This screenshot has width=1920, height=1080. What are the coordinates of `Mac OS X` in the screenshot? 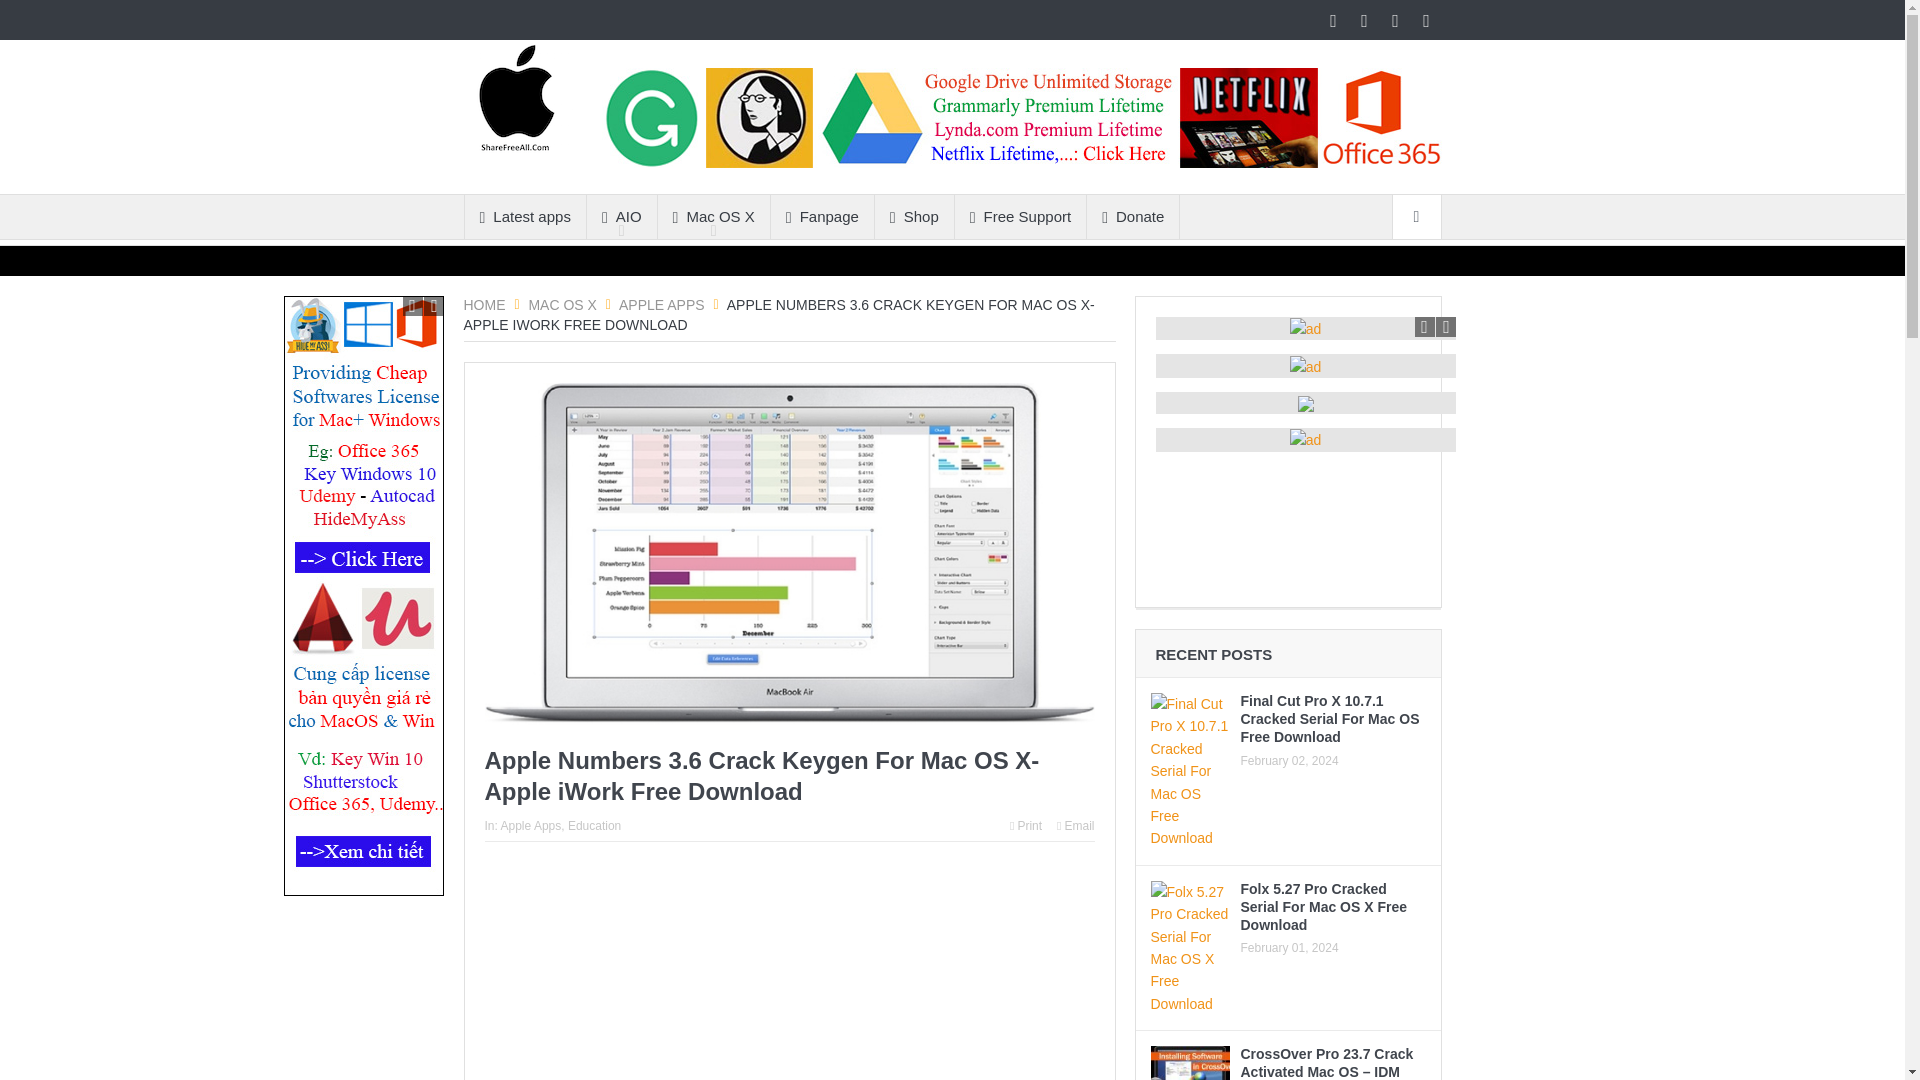 It's located at (562, 305).